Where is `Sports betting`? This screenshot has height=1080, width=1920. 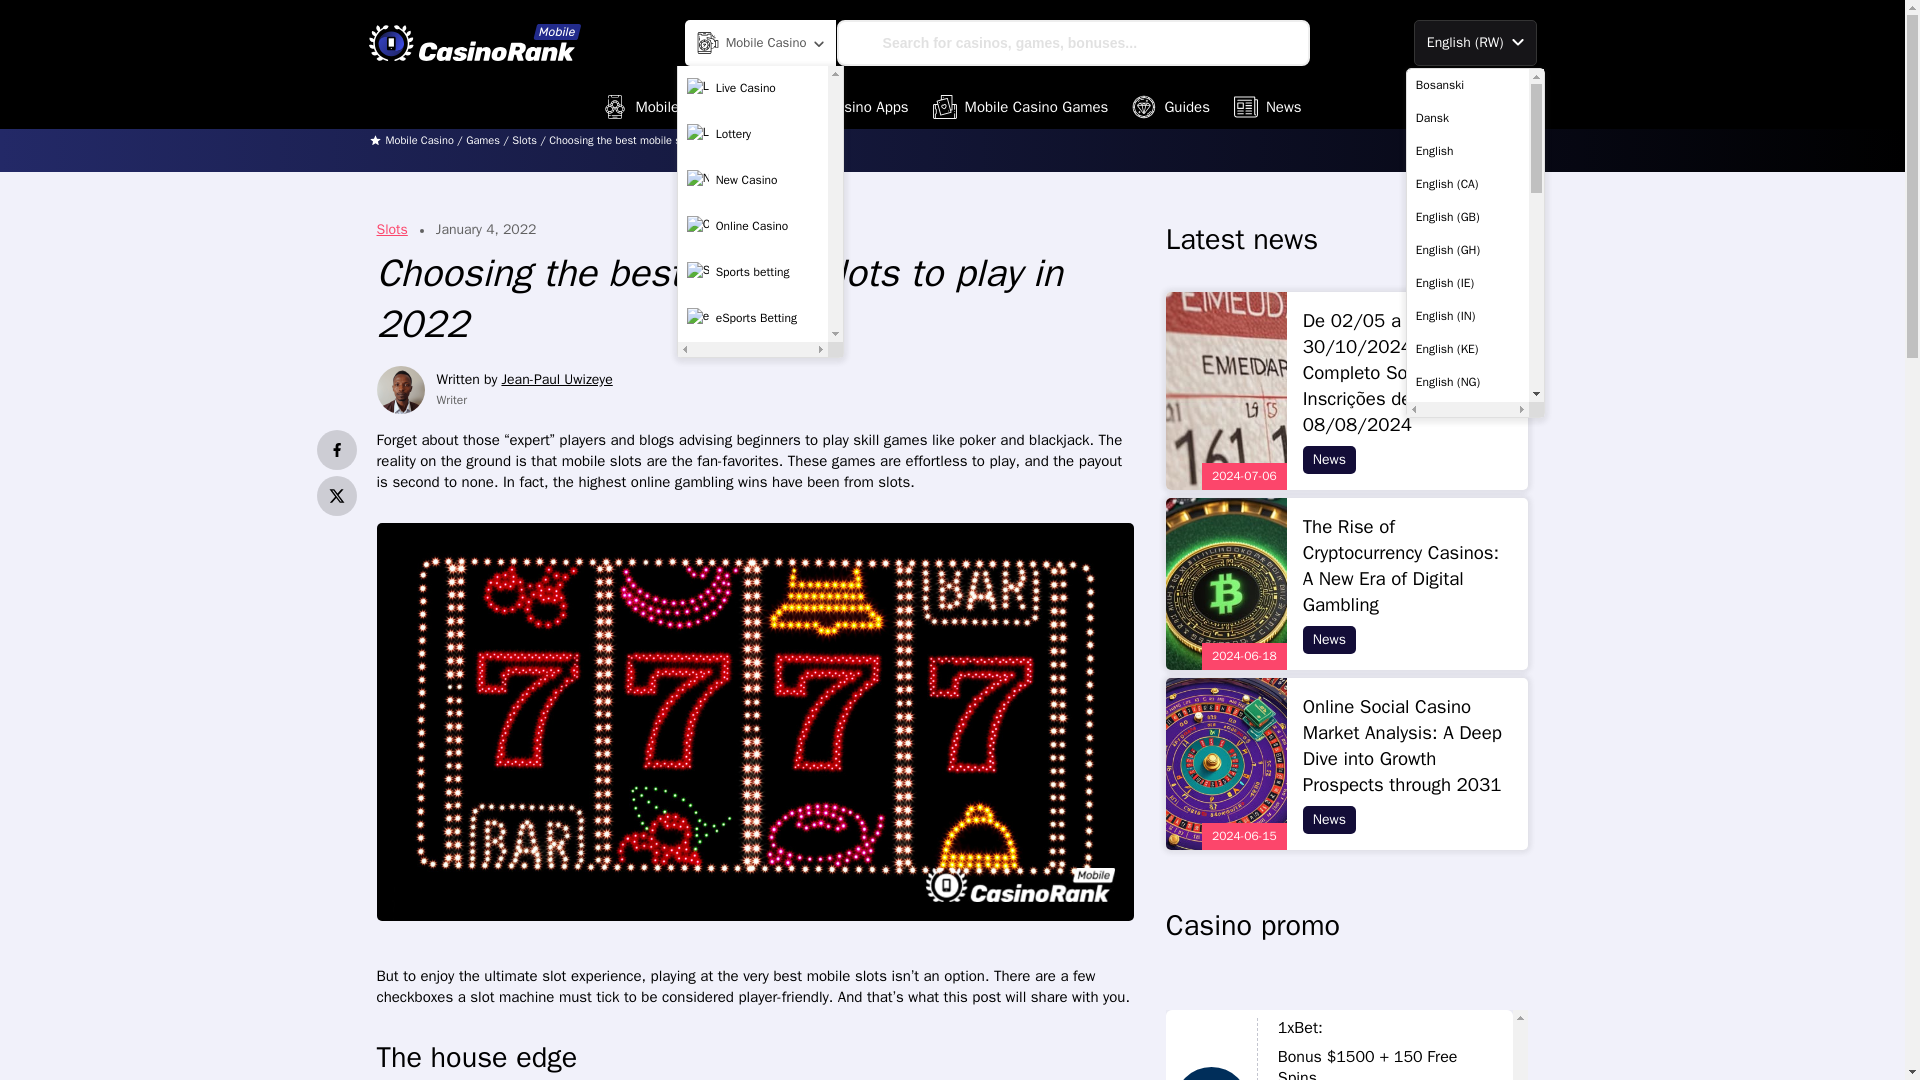 Sports betting is located at coordinates (753, 272).